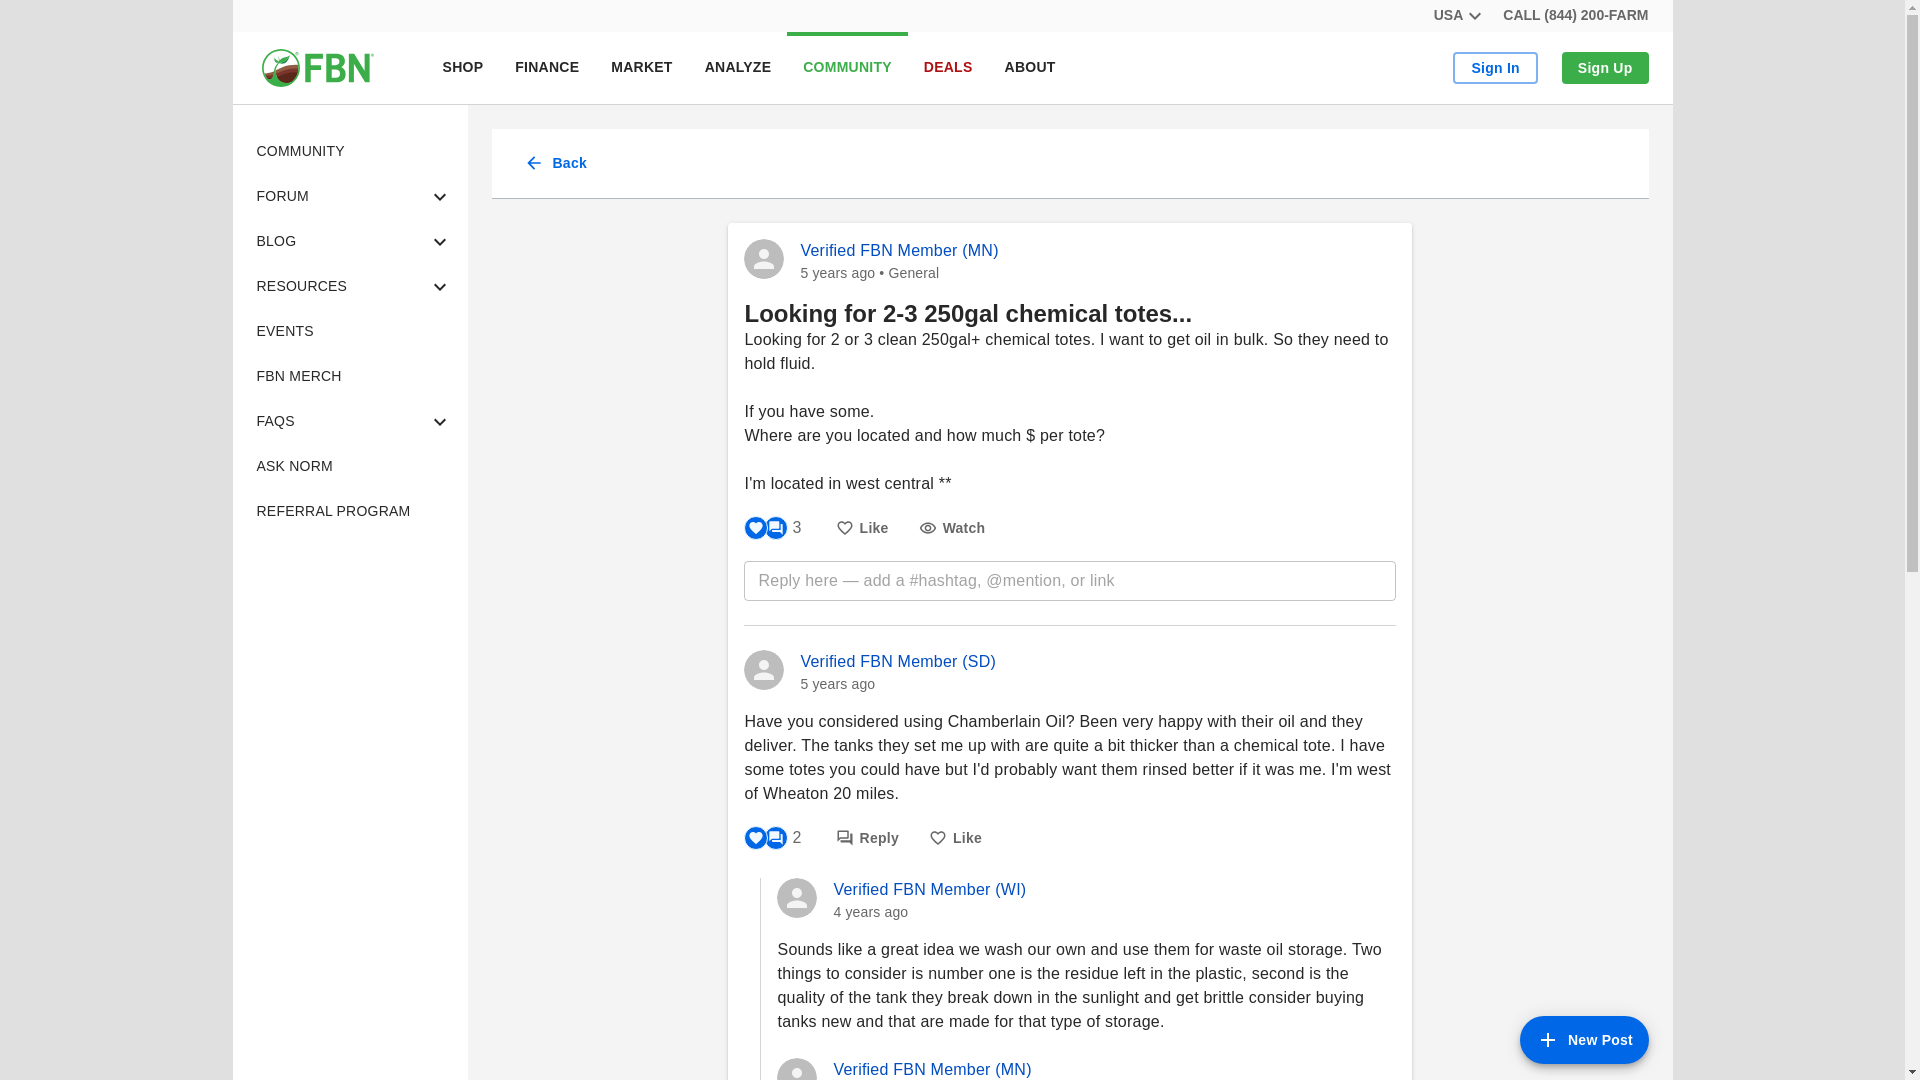 This screenshot has width=1920, height=1080. I want to click on 2020-01-16 14:29, so click(838, 271).